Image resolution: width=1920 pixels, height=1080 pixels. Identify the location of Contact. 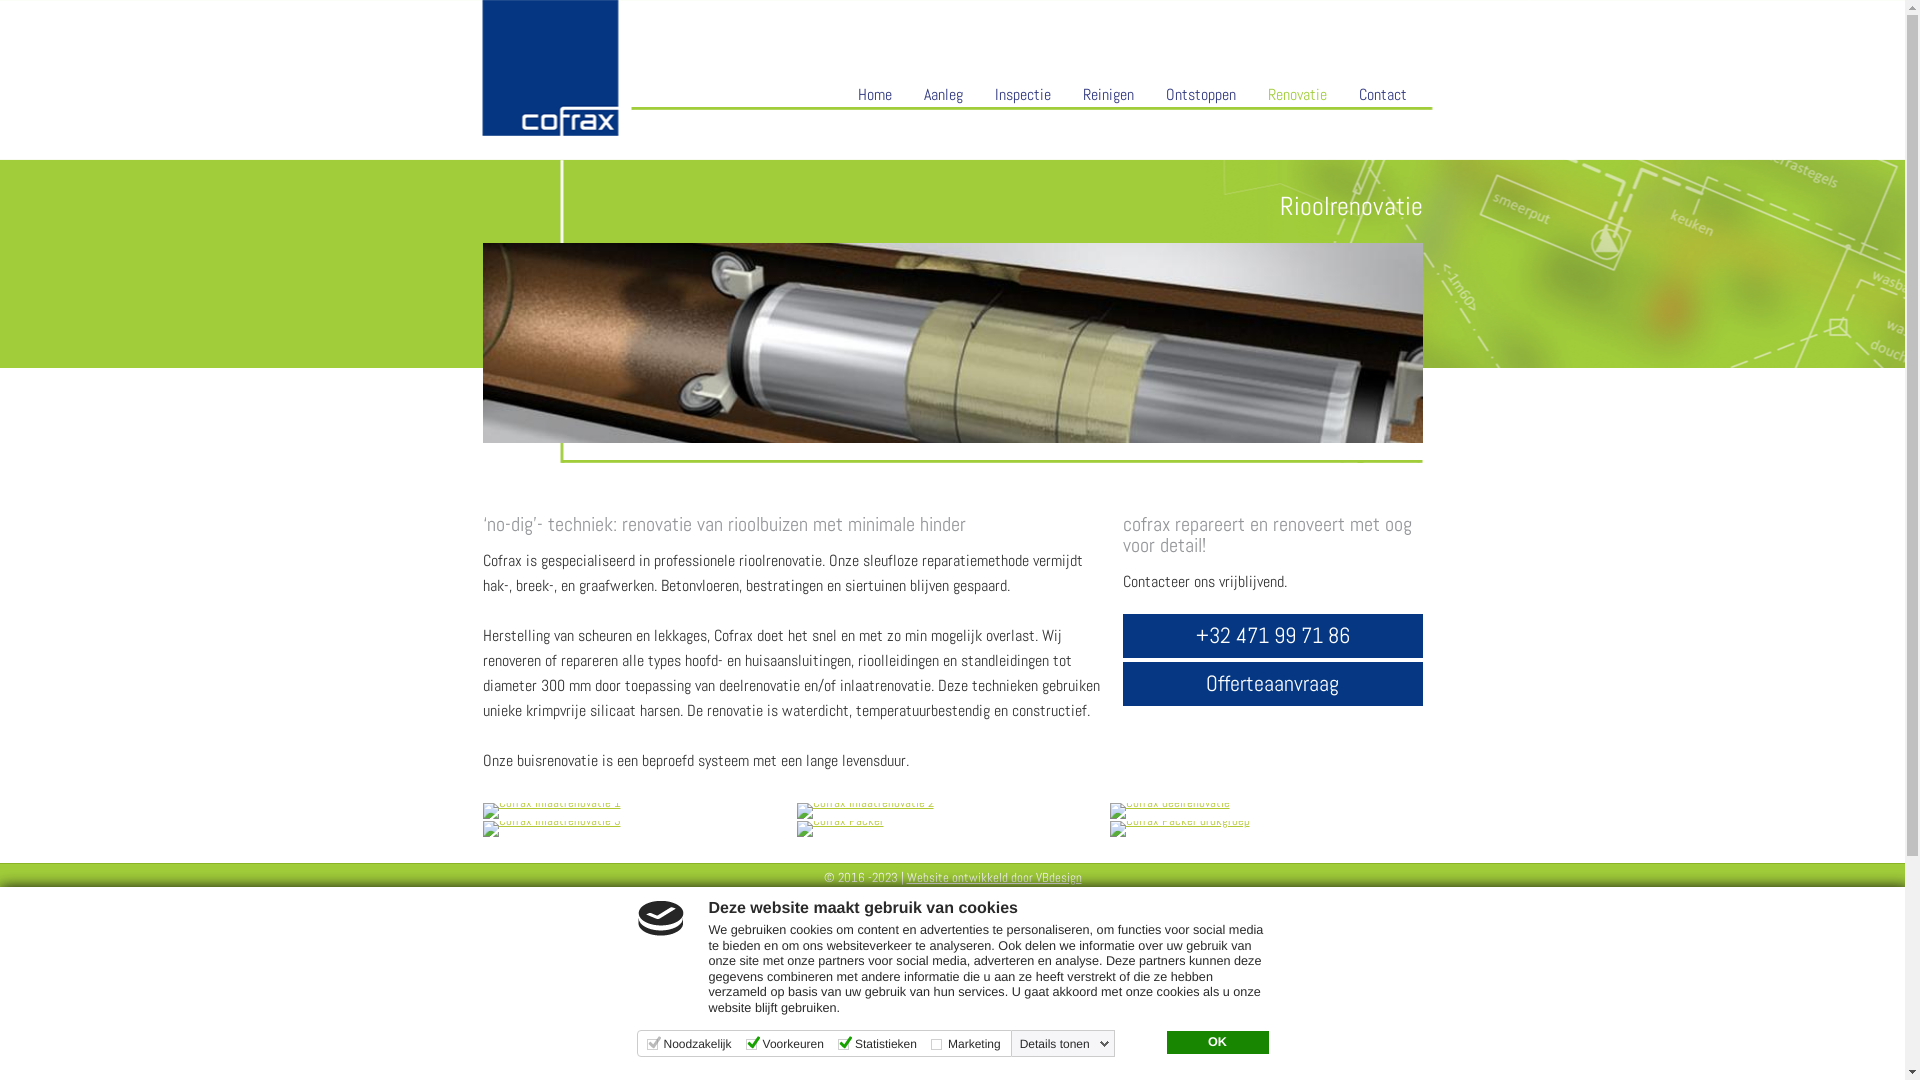
(1382, 95).